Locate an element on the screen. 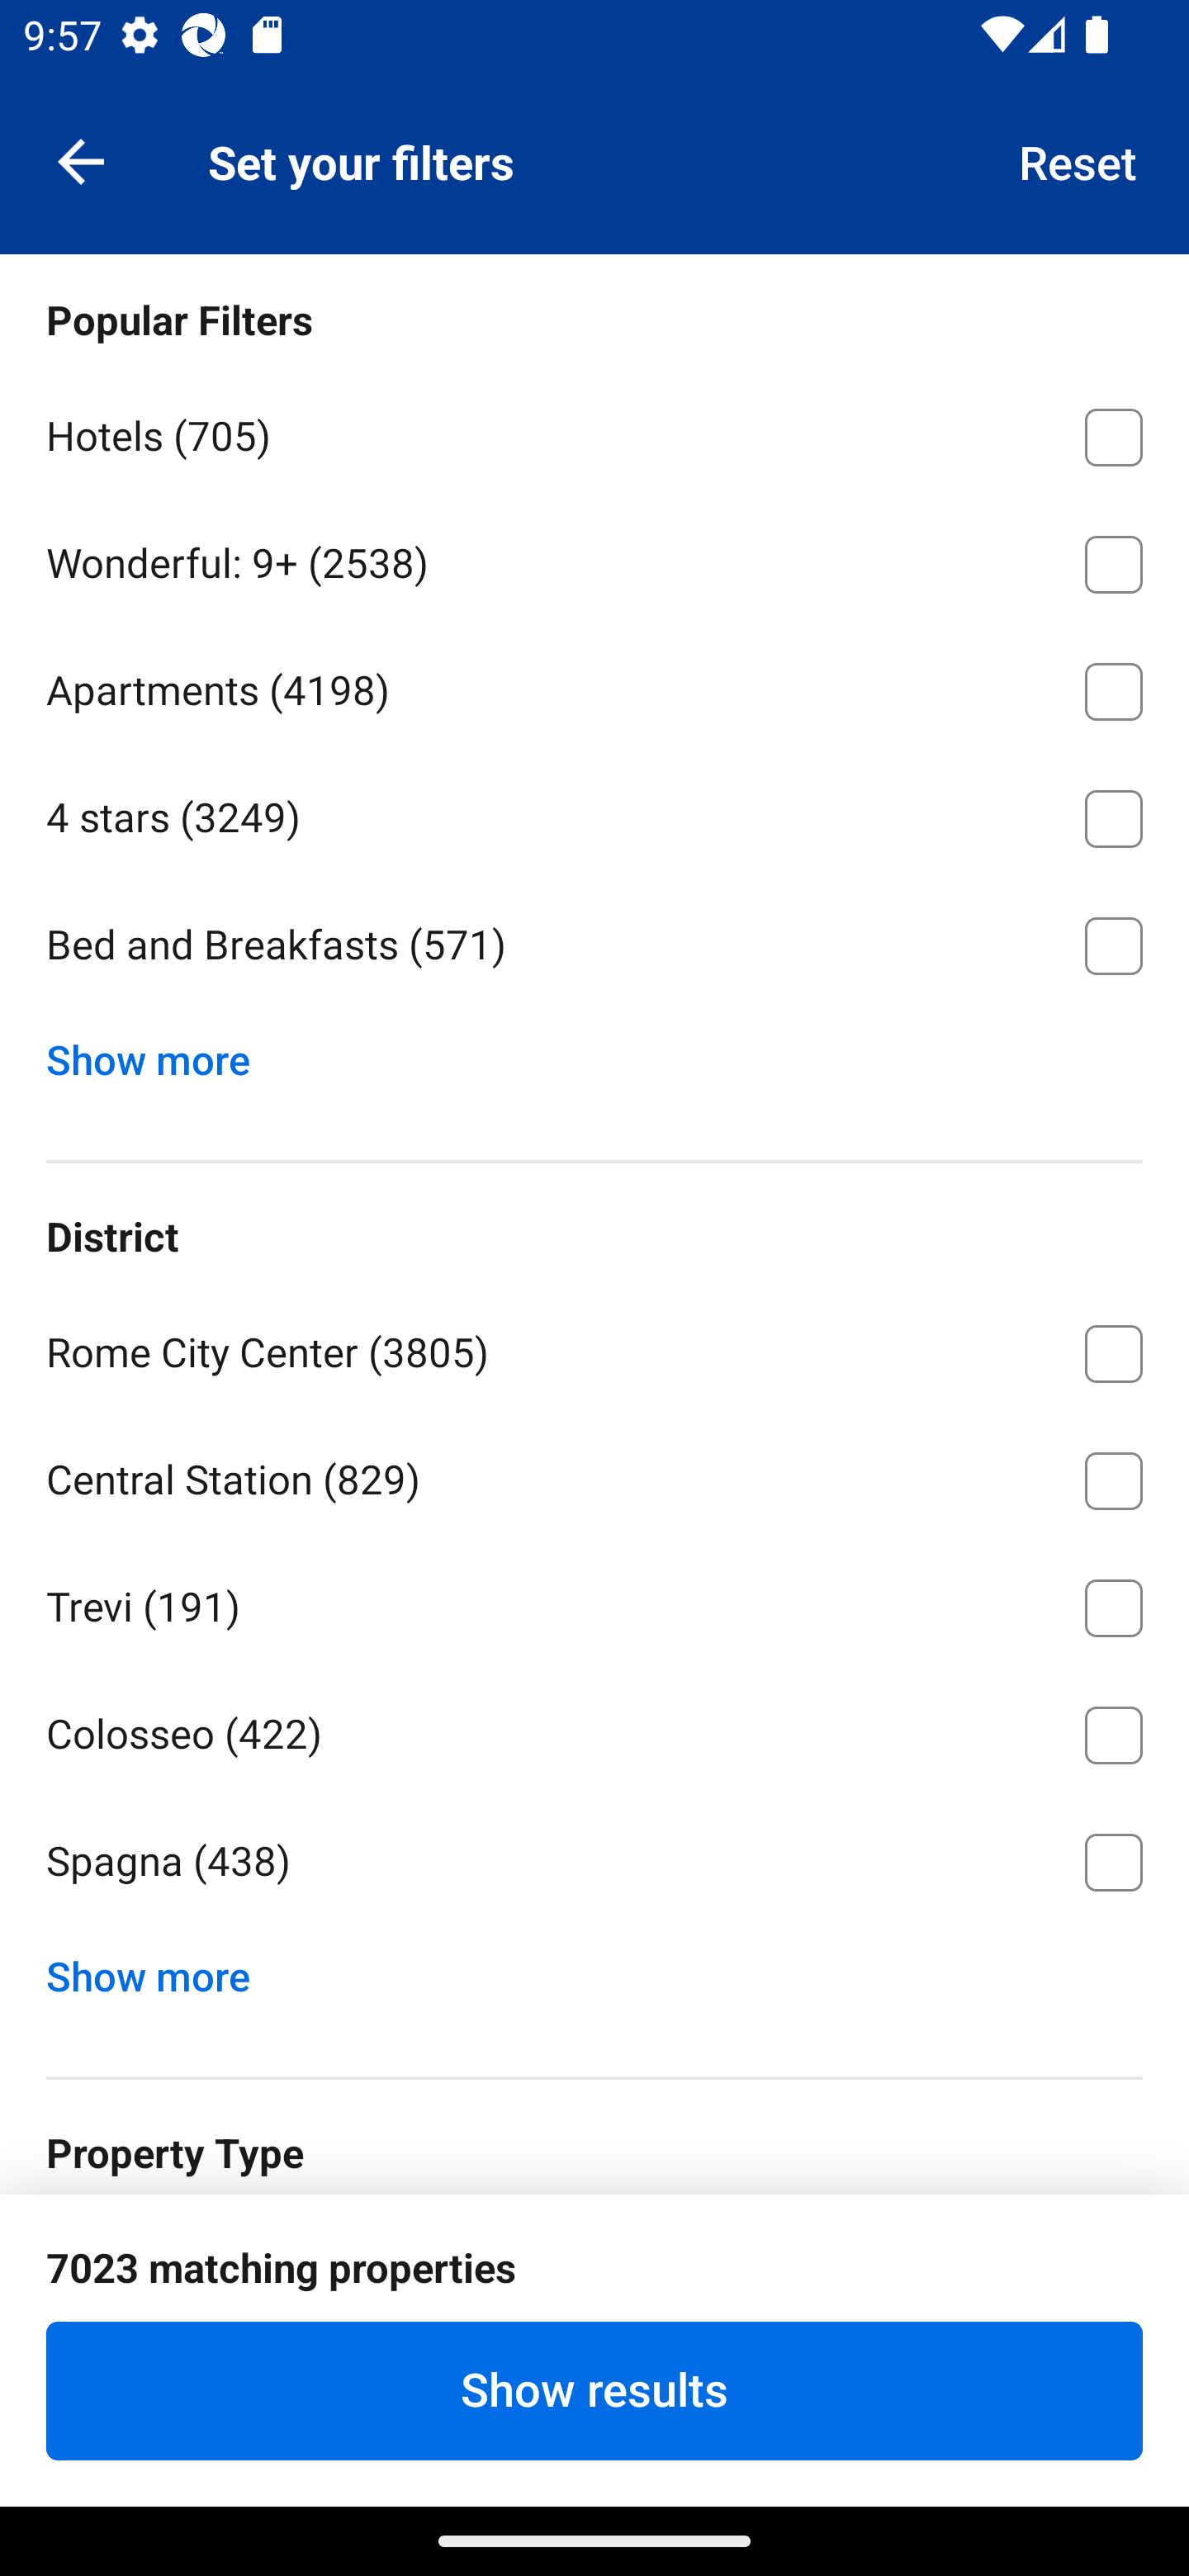  Show more is located at coordinates (160, 1968).